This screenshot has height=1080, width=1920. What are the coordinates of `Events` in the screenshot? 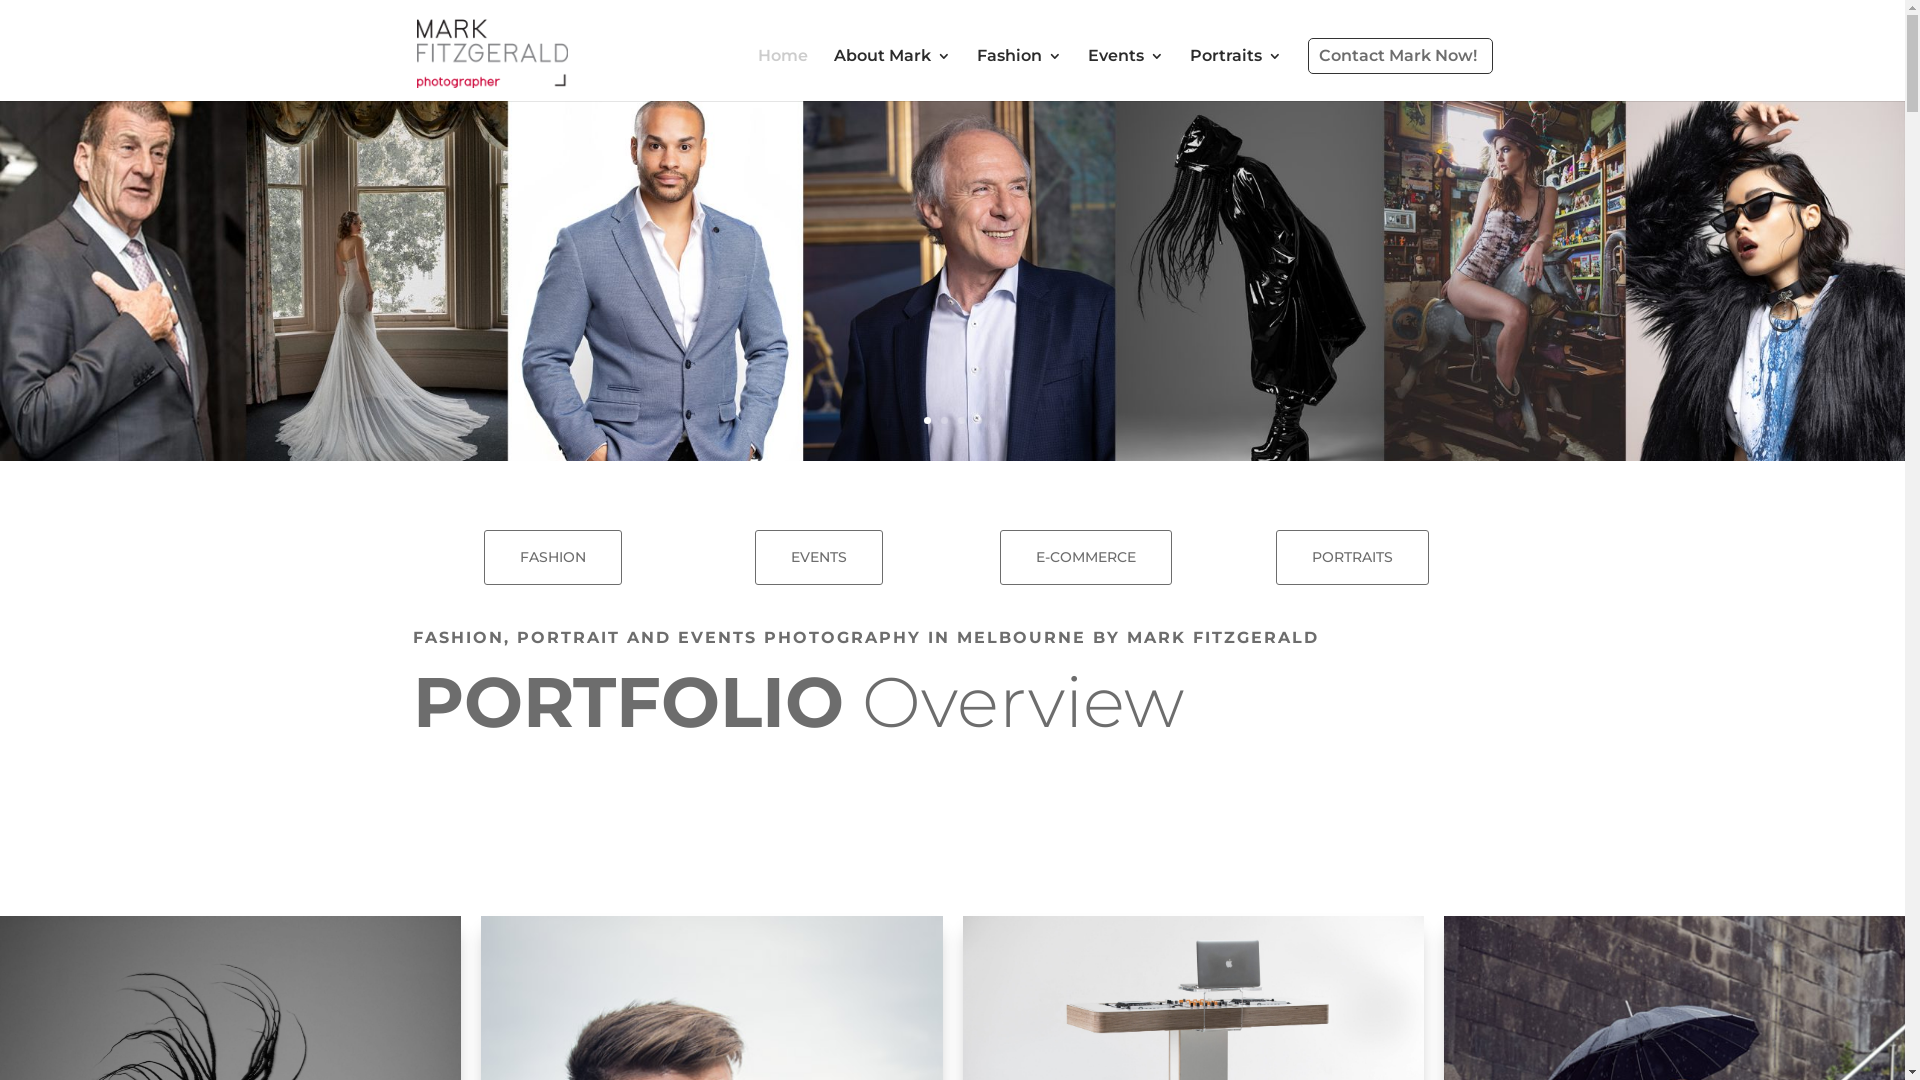 It's located at (1126, 75).